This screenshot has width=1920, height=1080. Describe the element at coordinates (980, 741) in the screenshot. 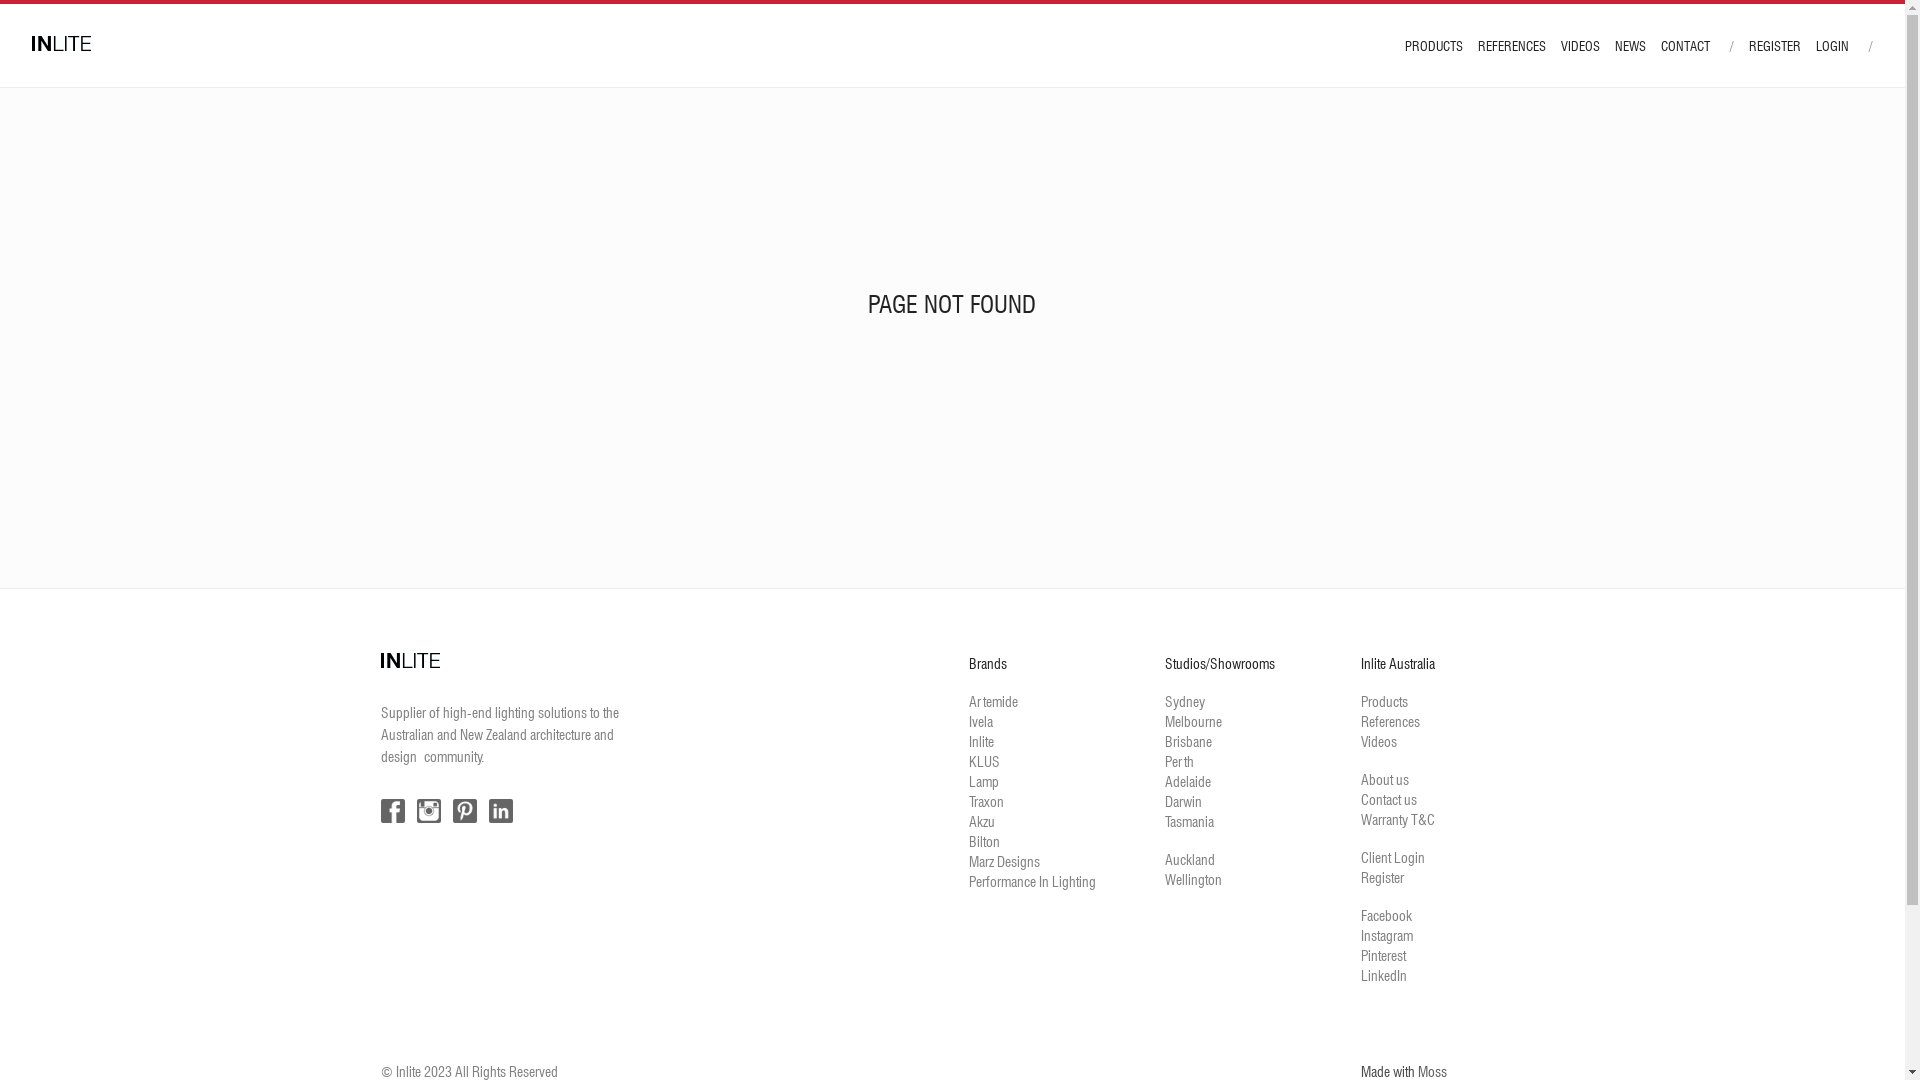

I see `Inlite` at that location.